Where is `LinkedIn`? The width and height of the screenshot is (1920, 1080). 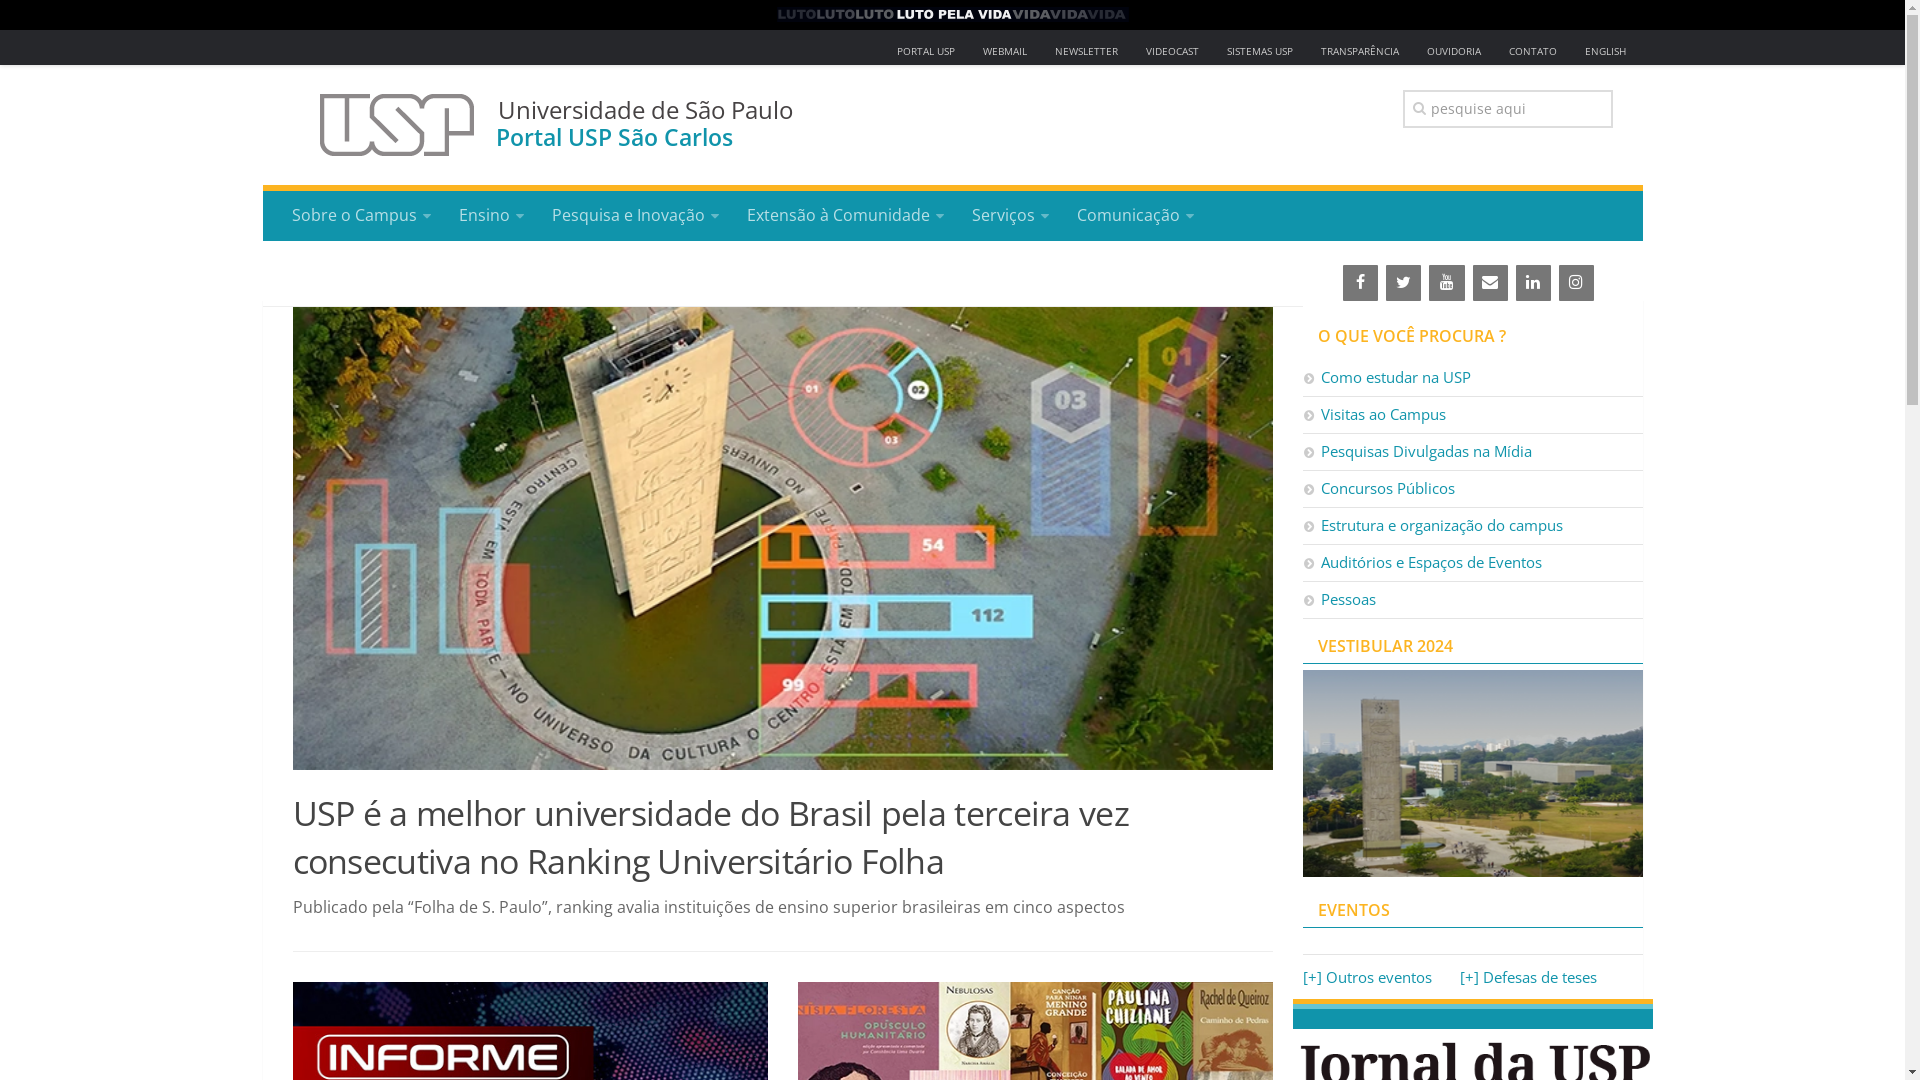
LinkedIn is located at coordinates (1534, 283).